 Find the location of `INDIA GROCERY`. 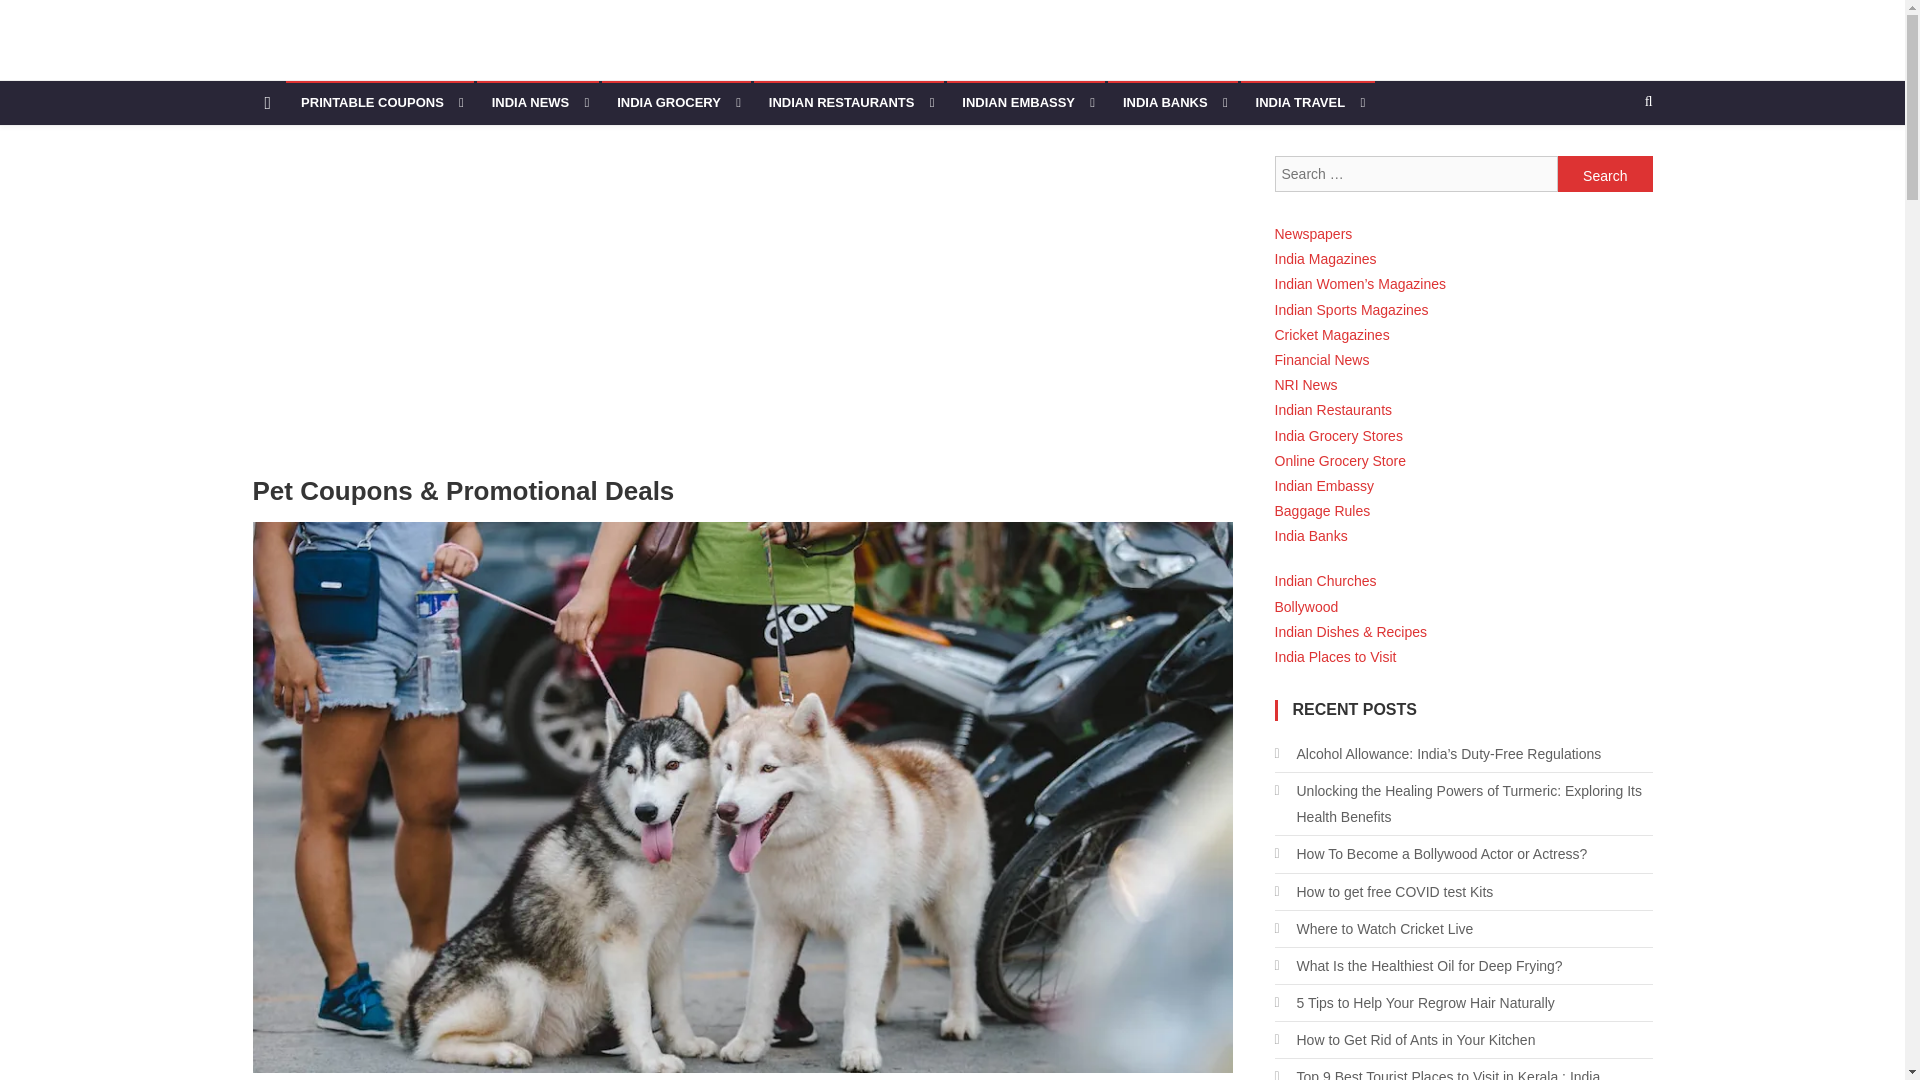

INDIA GROCERY is located at coordinates (676, 103).